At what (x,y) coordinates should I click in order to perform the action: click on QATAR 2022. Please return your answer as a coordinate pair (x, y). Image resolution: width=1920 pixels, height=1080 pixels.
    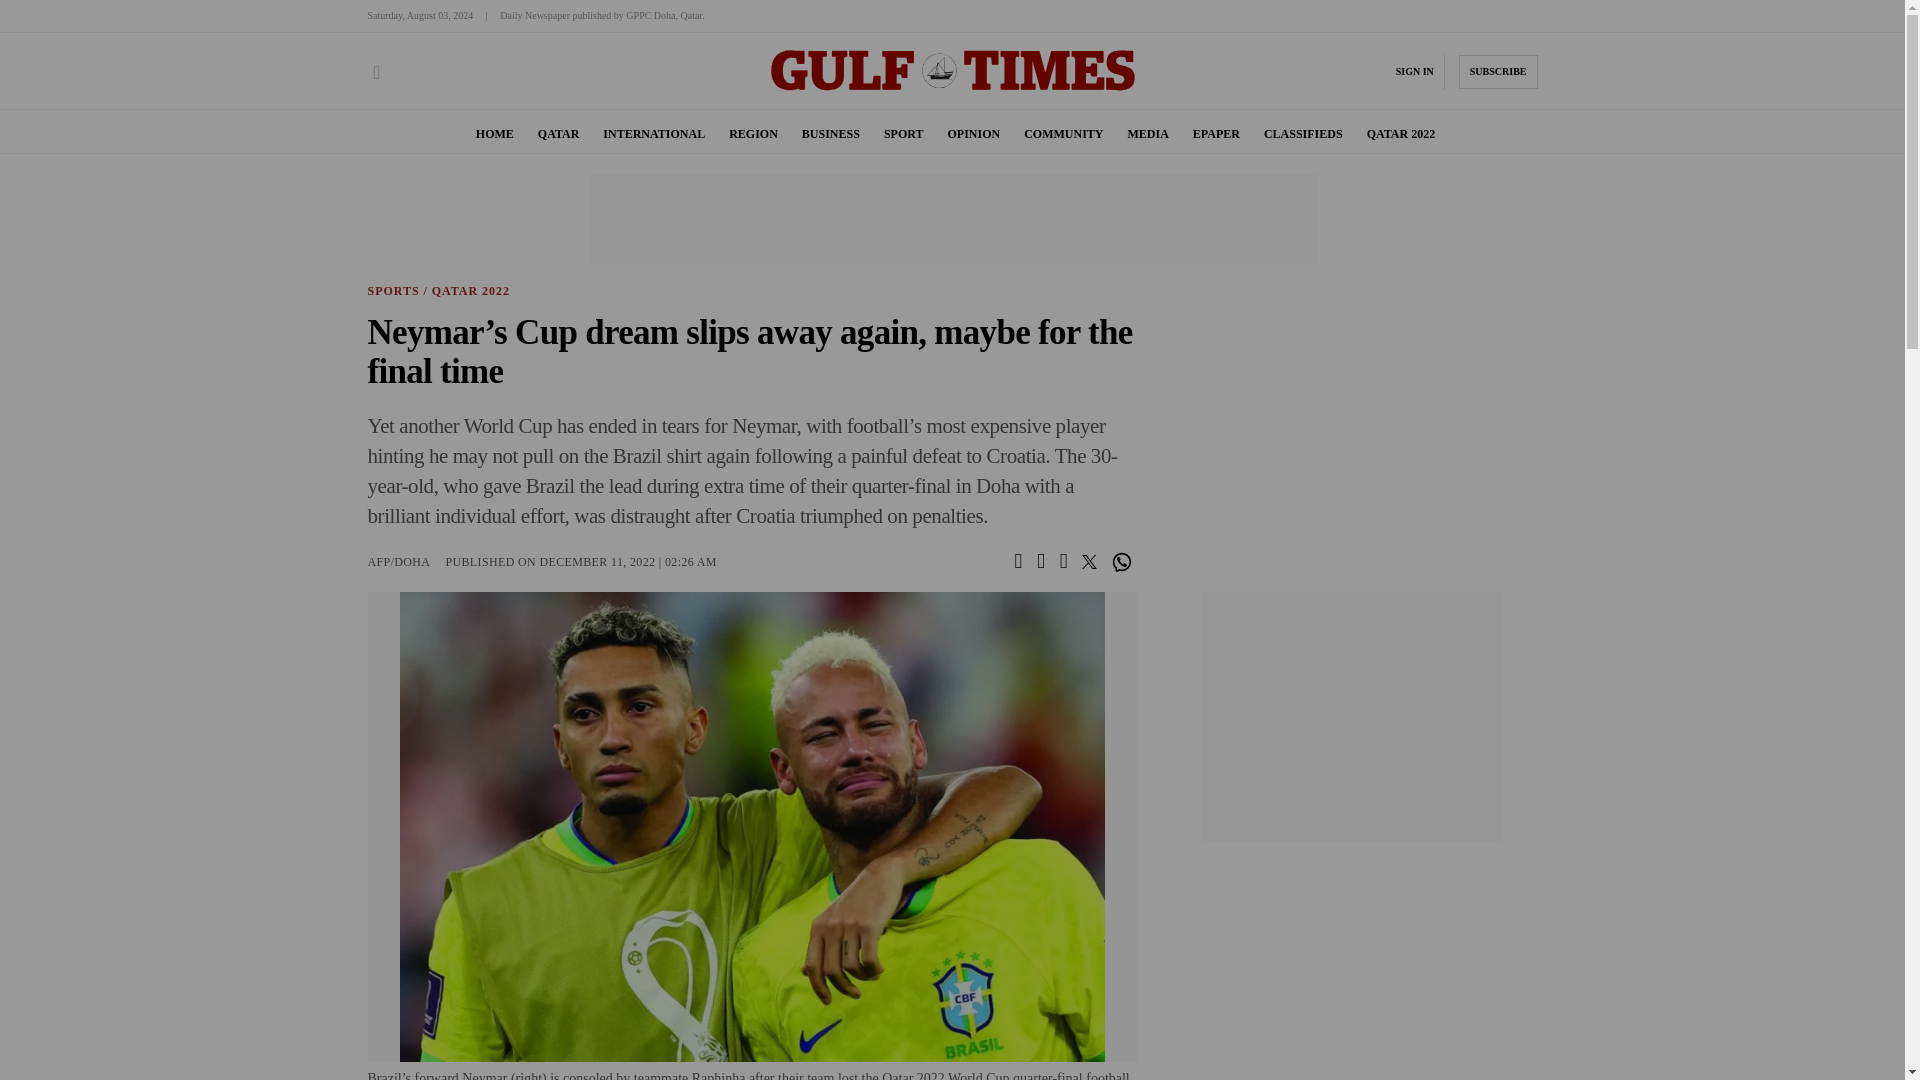
    Looking at the image, I should click on (1402, 134).